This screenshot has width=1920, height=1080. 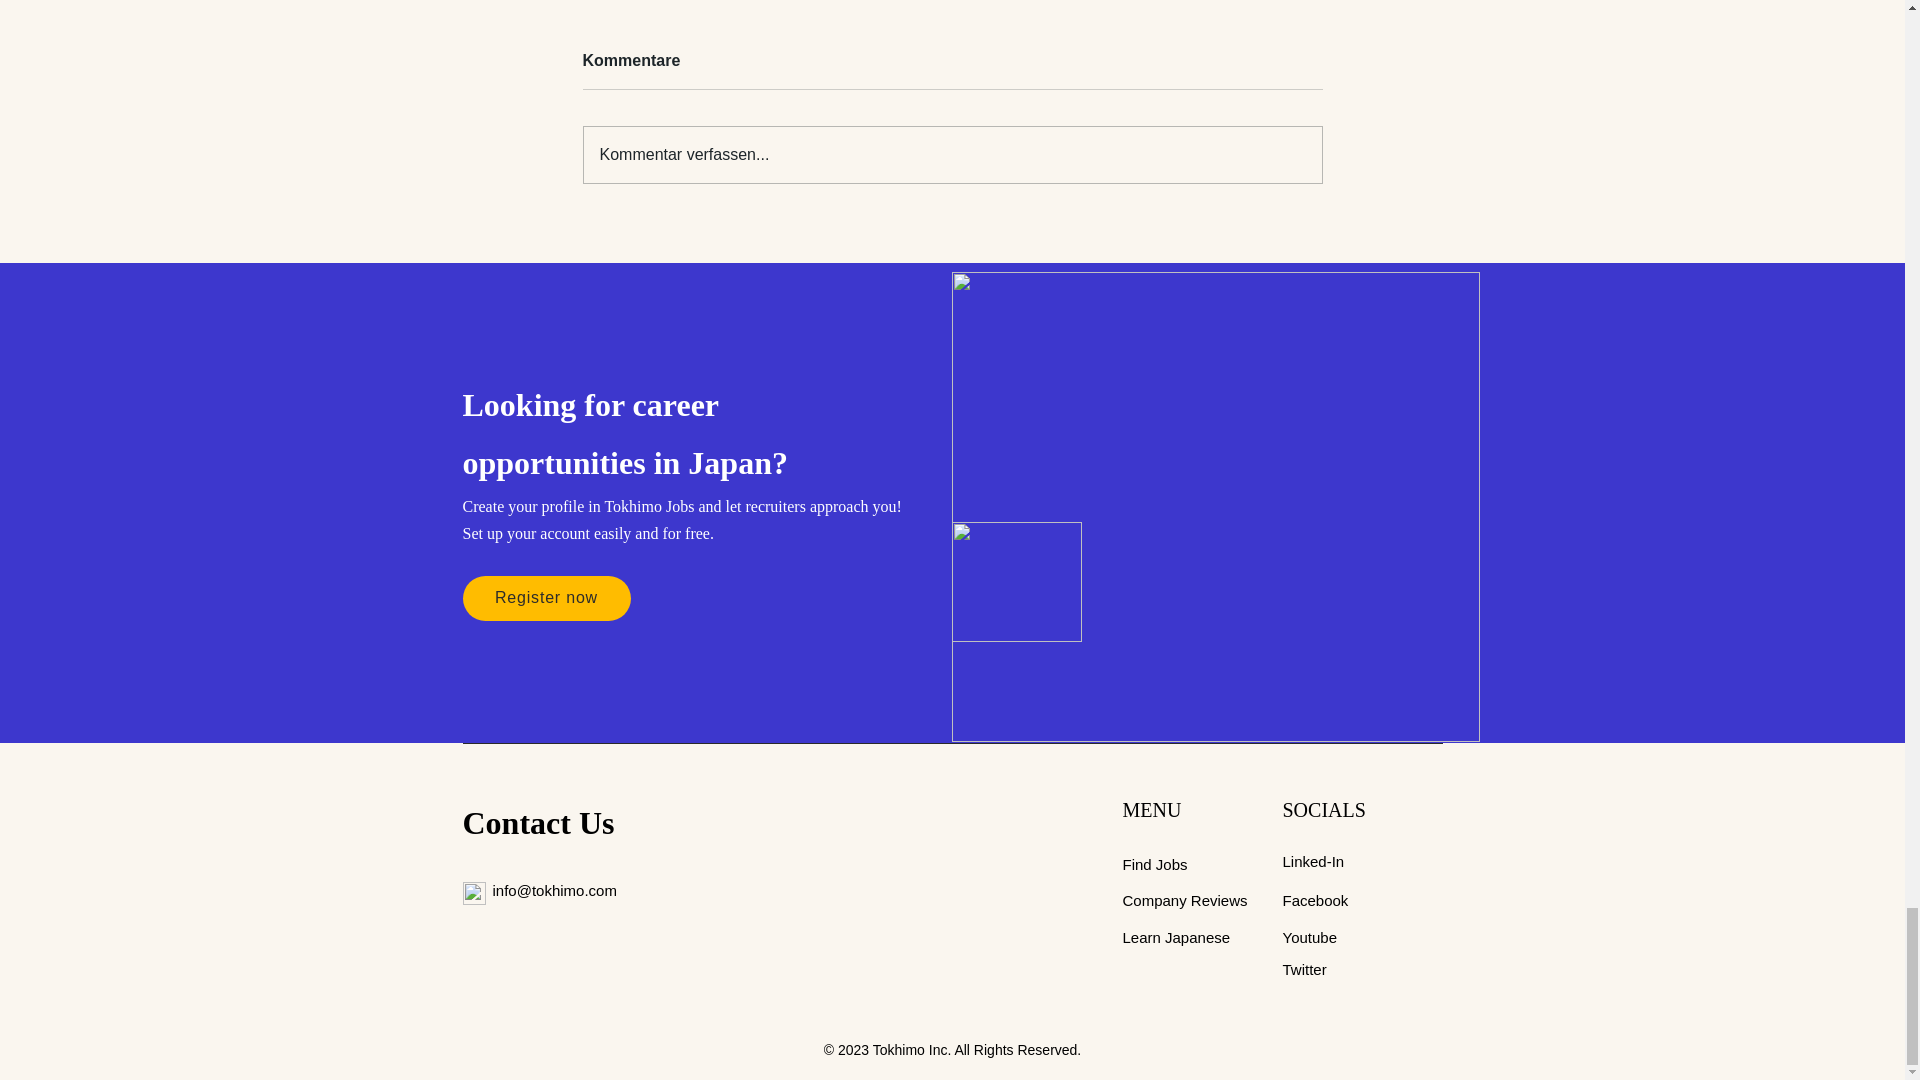 I want to click on Illustration.png, so click(x=1017, y=581).